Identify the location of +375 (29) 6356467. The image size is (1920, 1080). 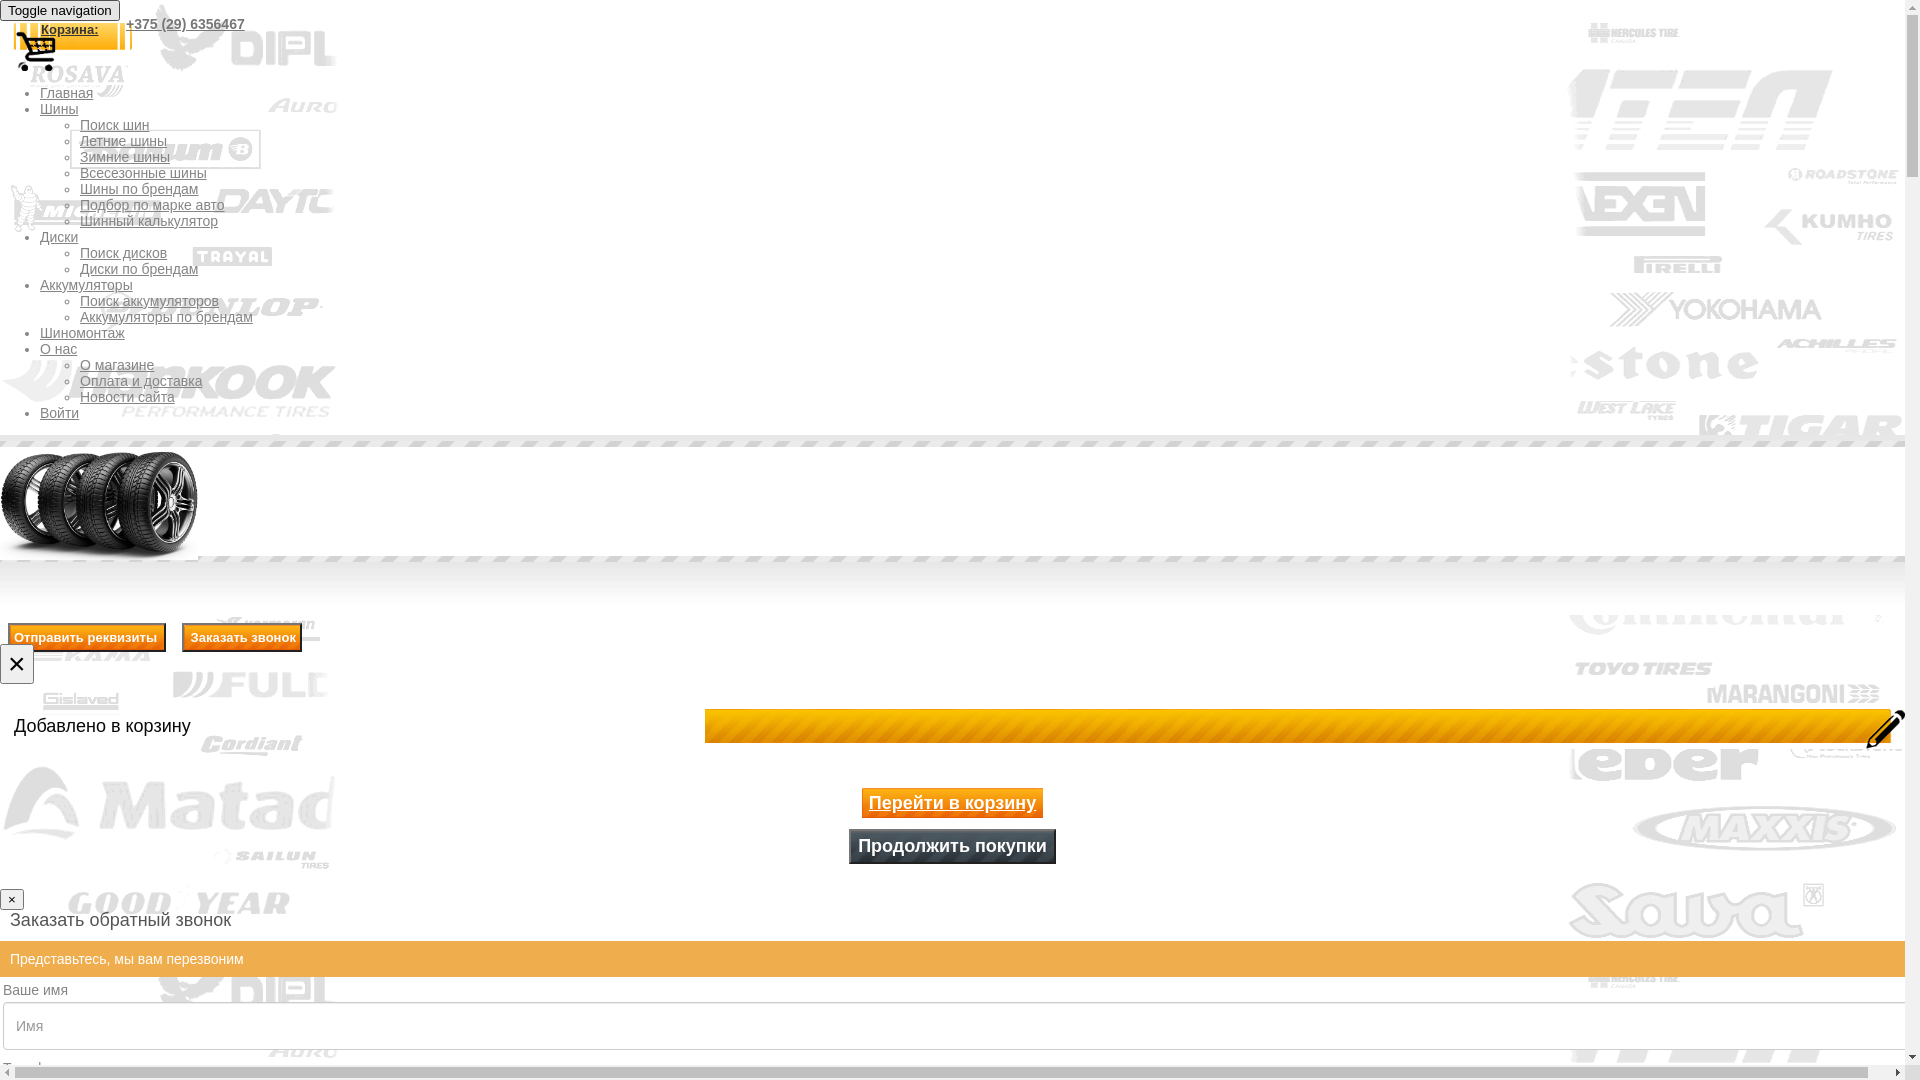
(185, 24).